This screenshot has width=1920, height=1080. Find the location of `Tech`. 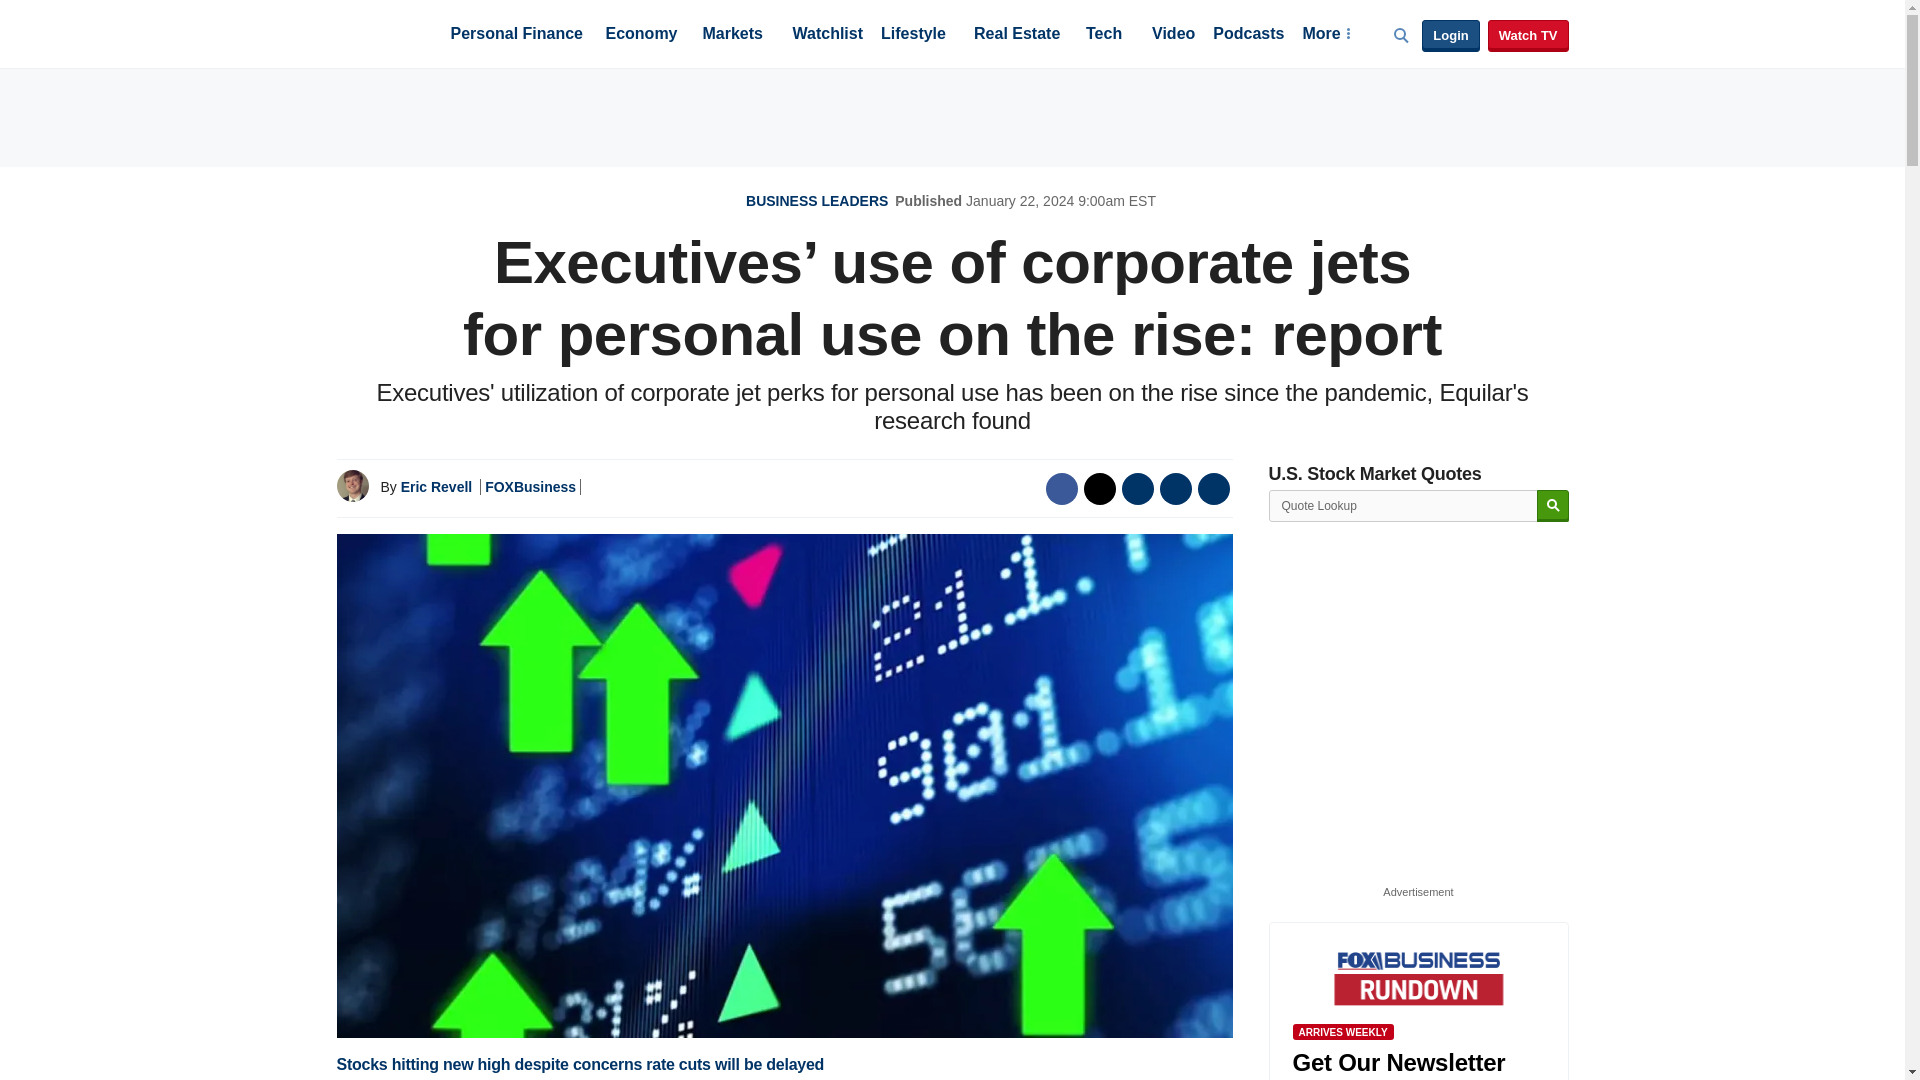

Tech is located at coordinates (1104, 35).